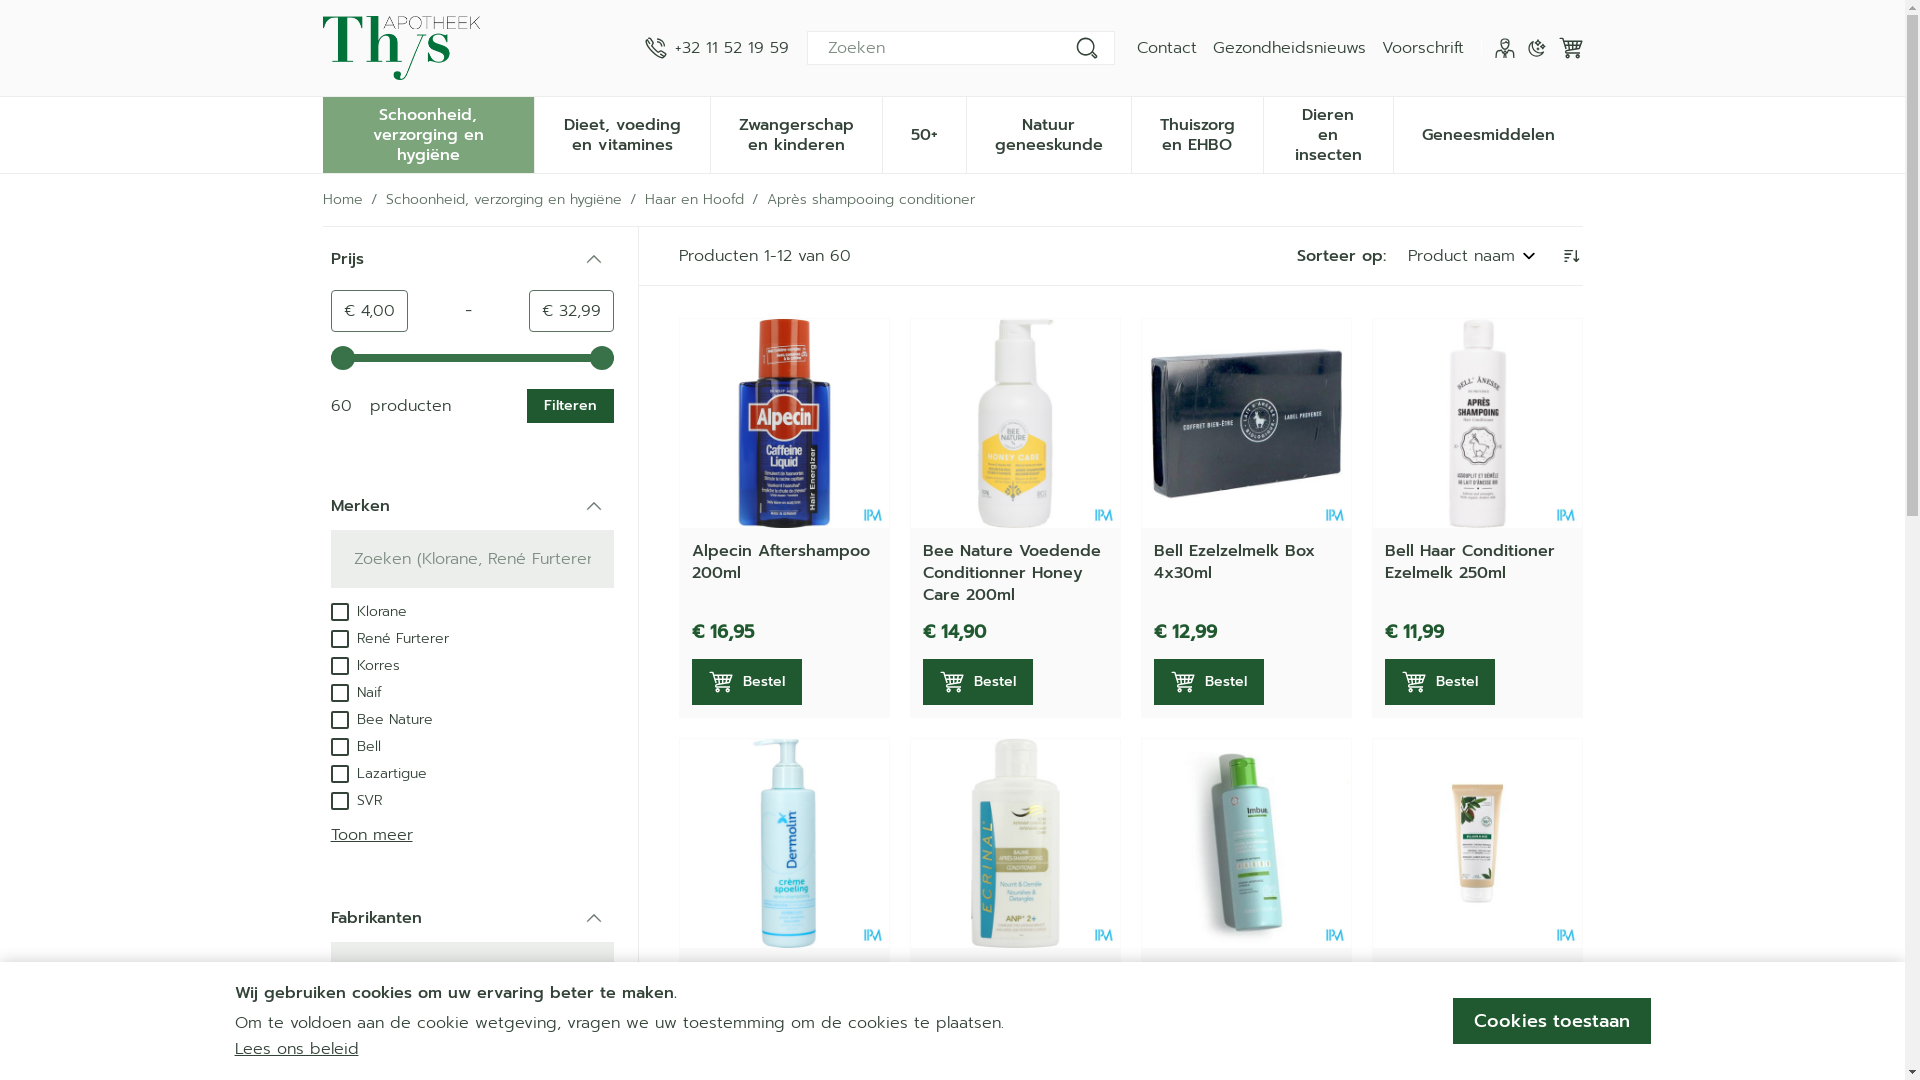 This screenshot has height=1080, width=1920. What do you see at coordinates (355, 746) in the screenshot?
I see `Bell` at bounding box center [355, 746].